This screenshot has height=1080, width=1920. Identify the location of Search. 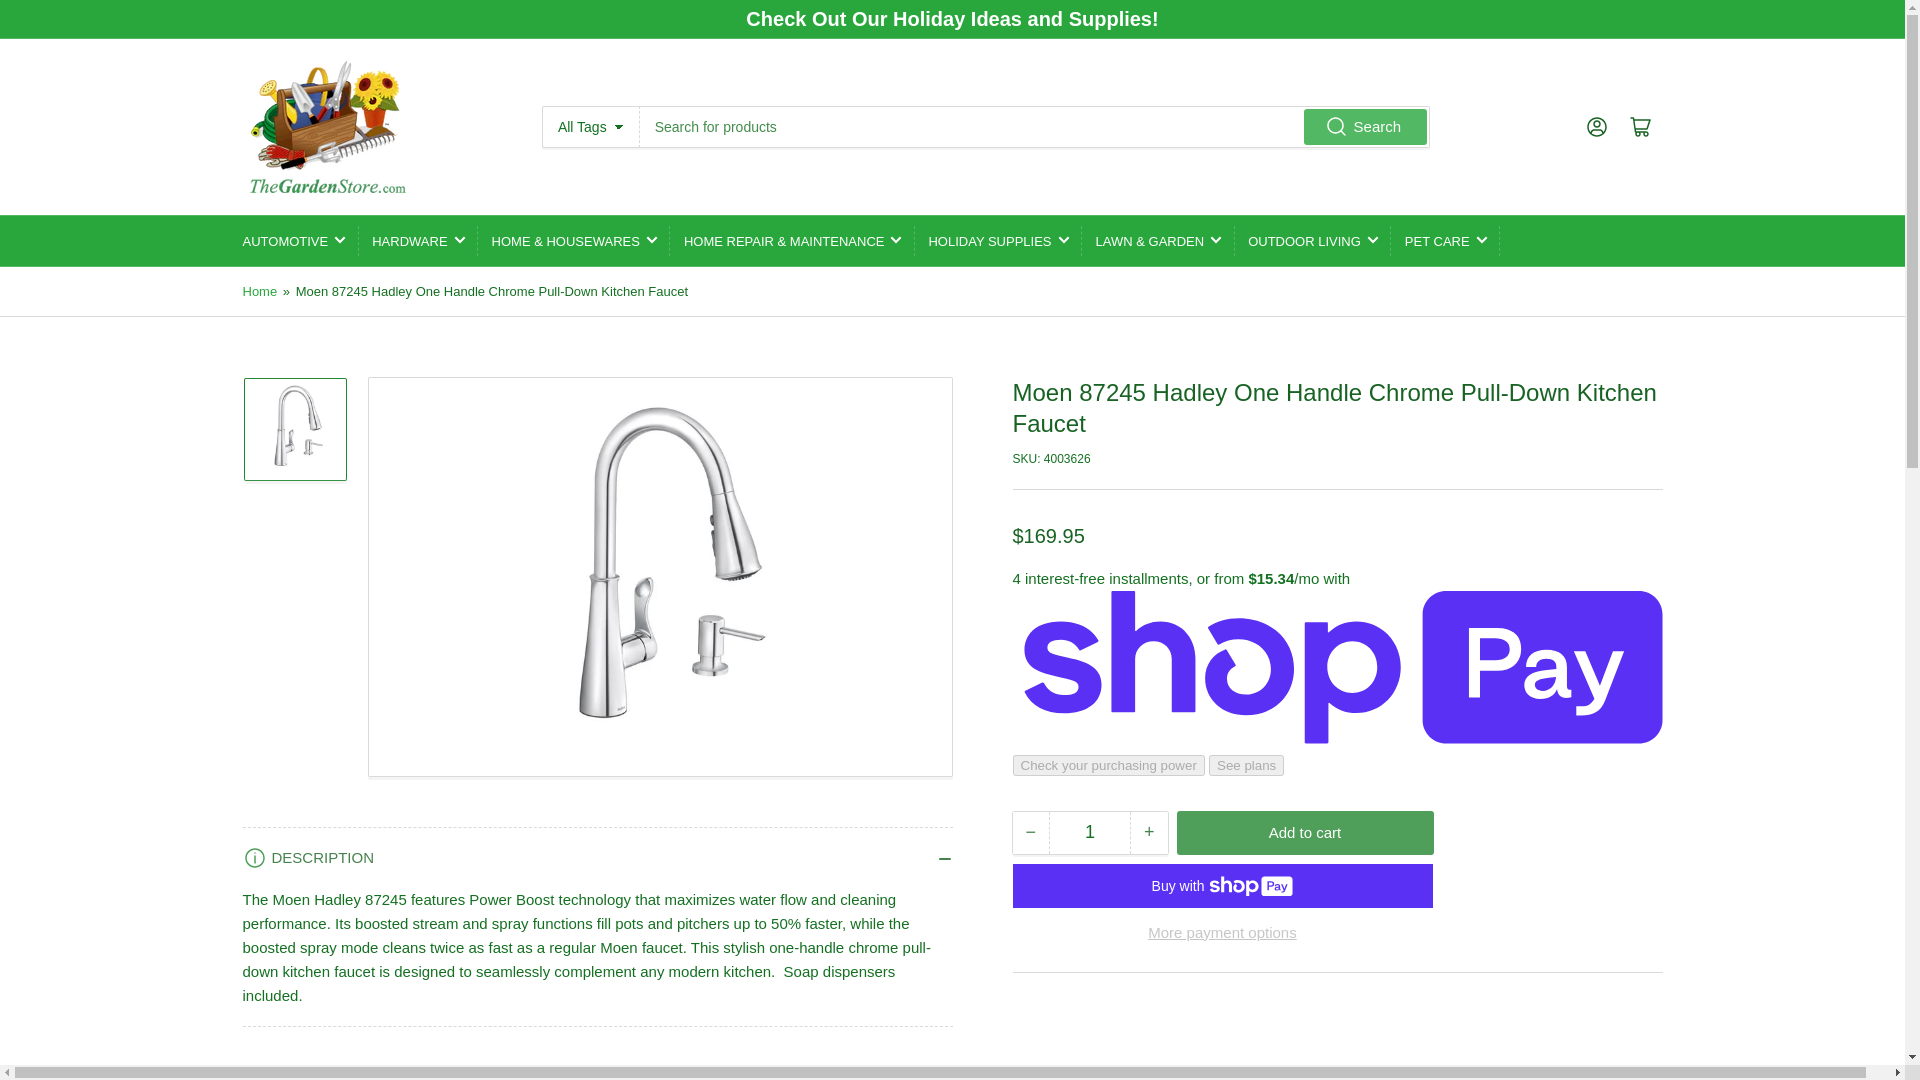
(1366, 126).